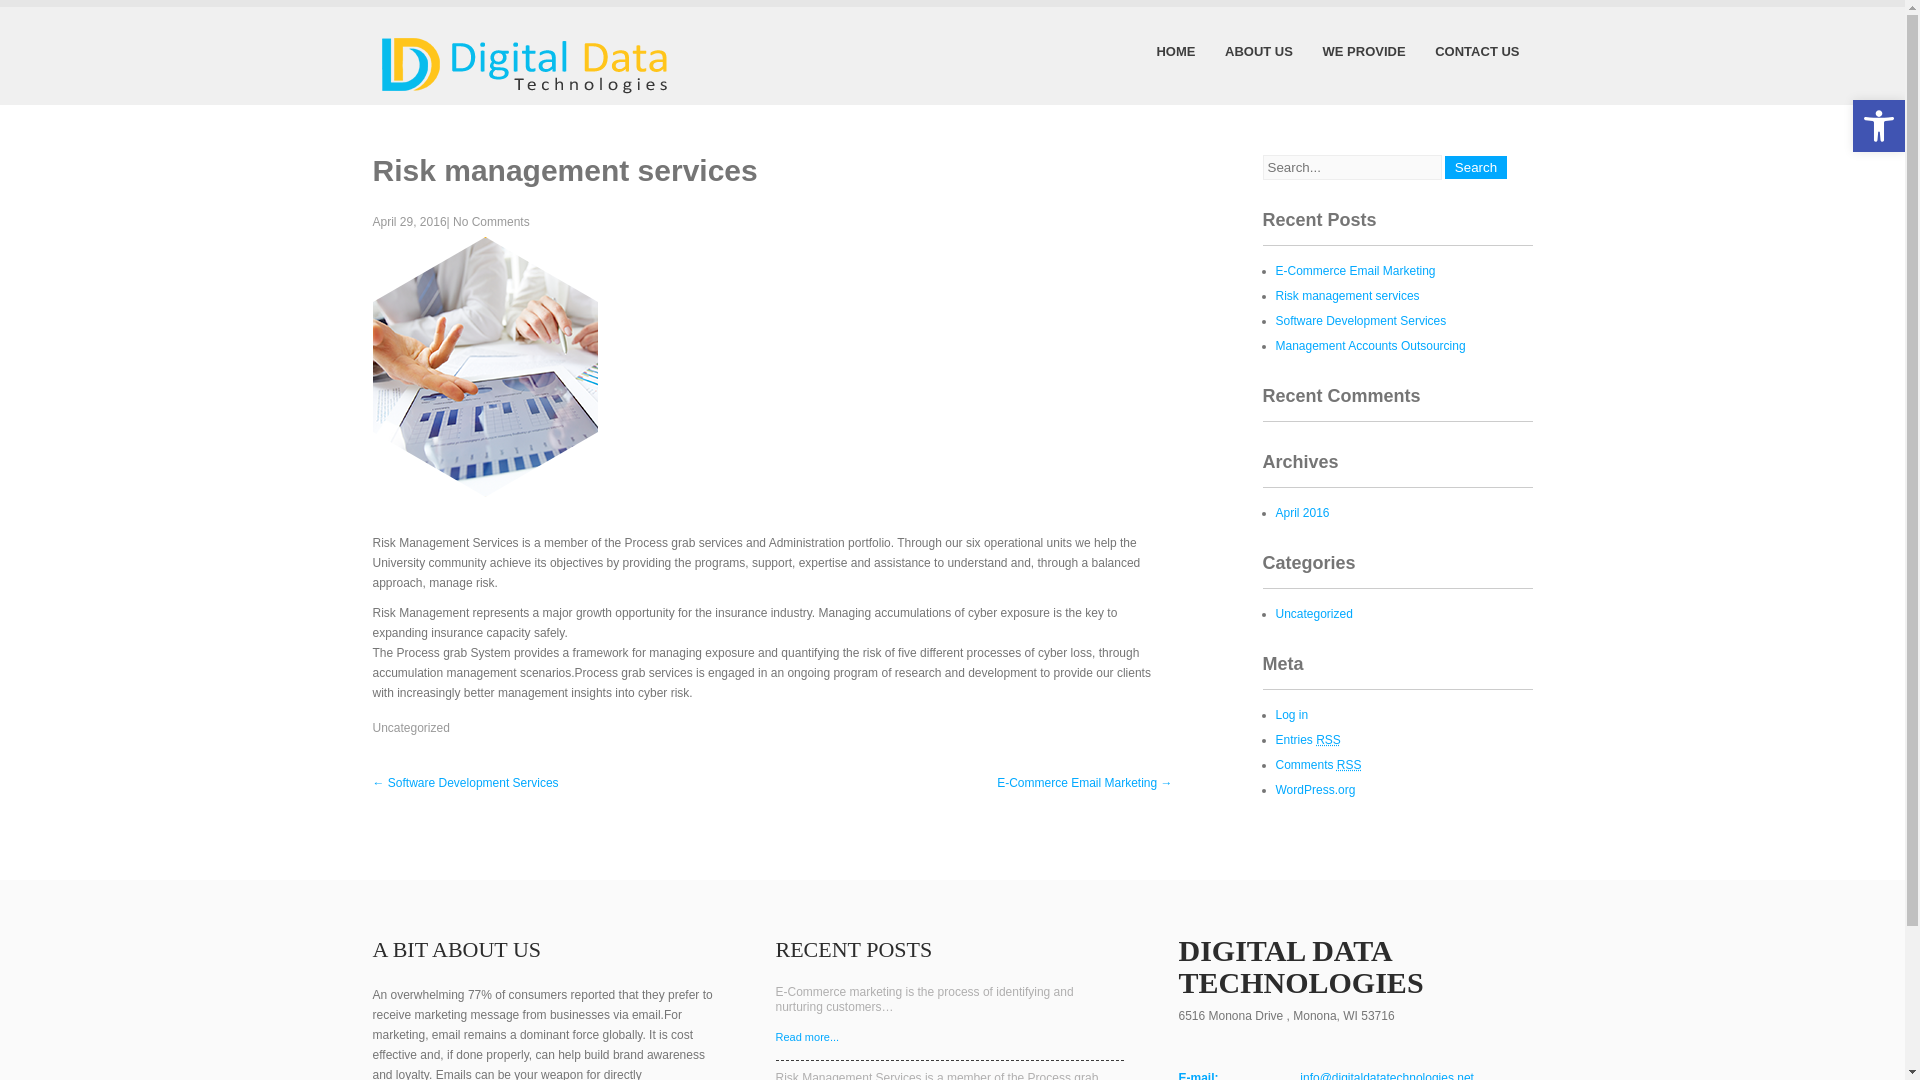 Image resolution: width=1920 pixels, height=1080 pixels. What do you see at coordinates (1364, 52) in the screenshot?
I see `WE PROVIDE` at bounding box center [1364, 52].